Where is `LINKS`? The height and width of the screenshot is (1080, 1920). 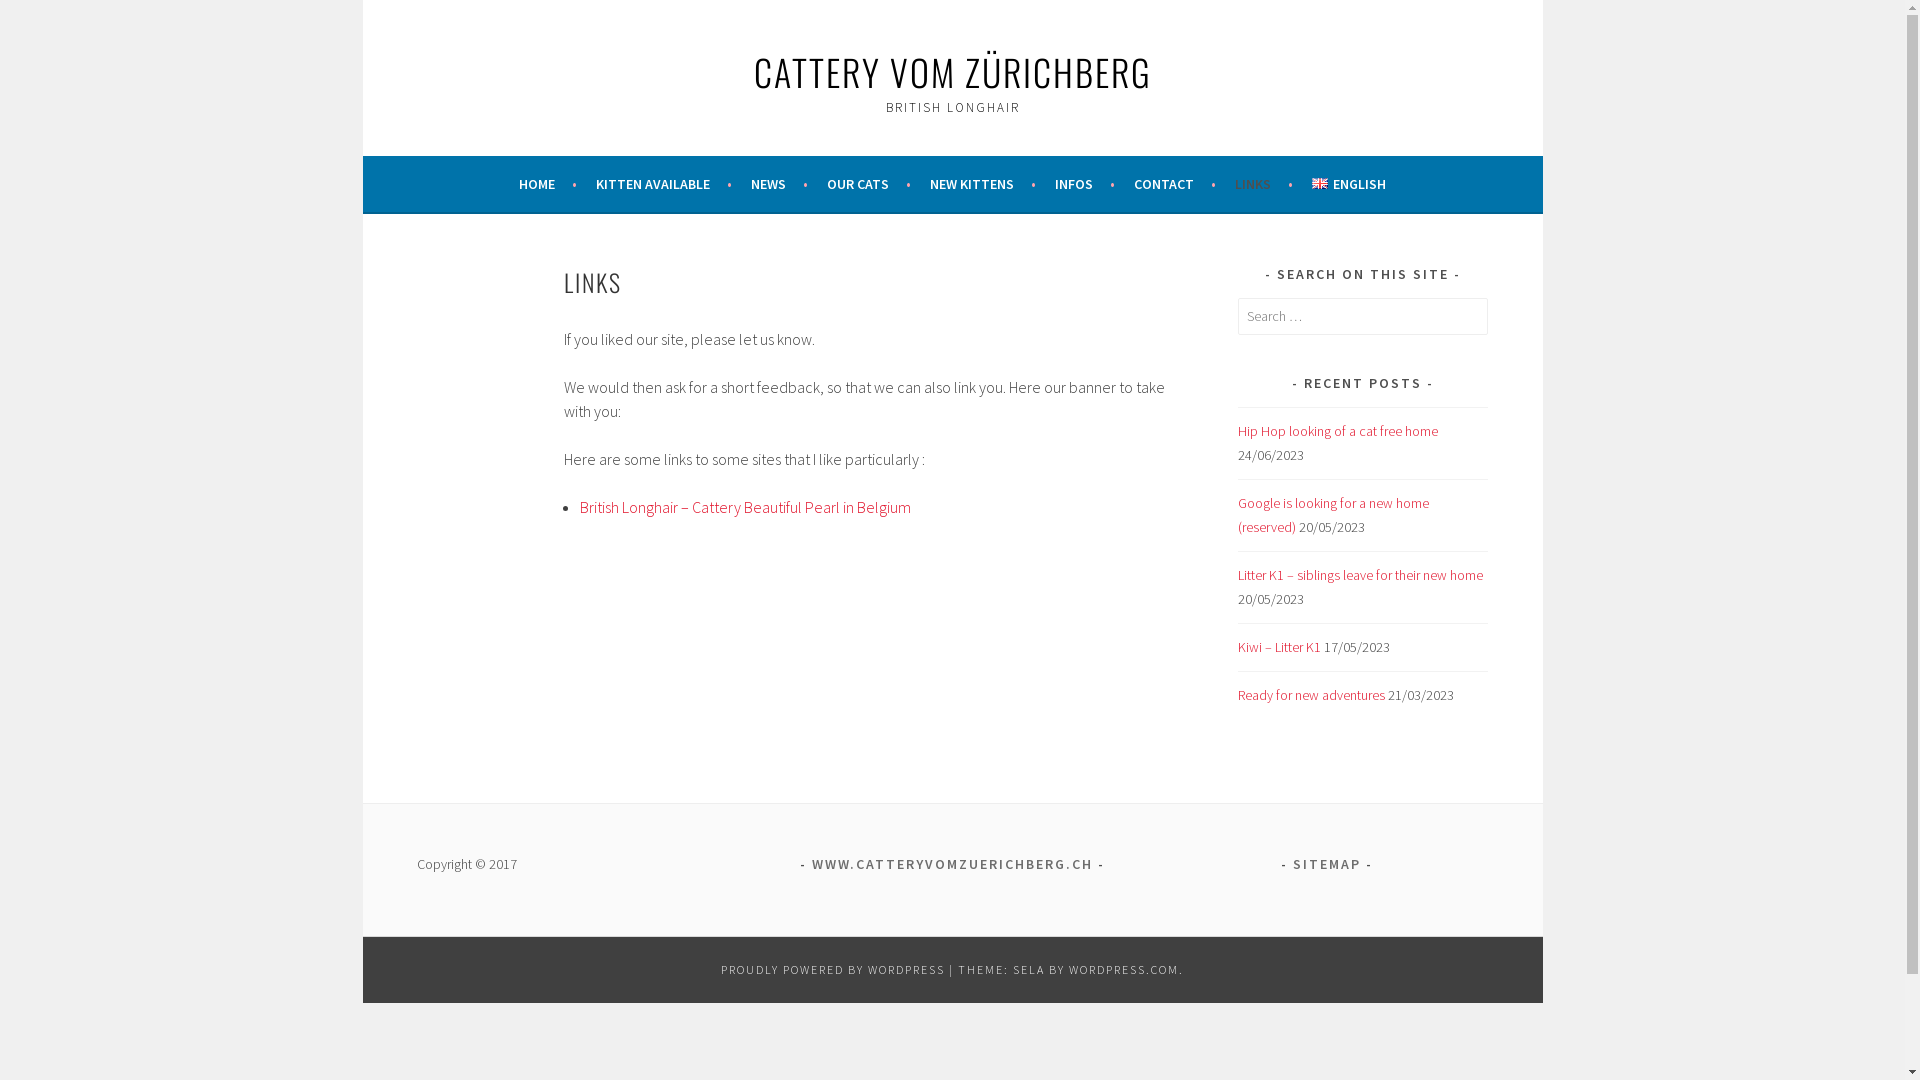 LINKS is located at coordinates (1264, 184).